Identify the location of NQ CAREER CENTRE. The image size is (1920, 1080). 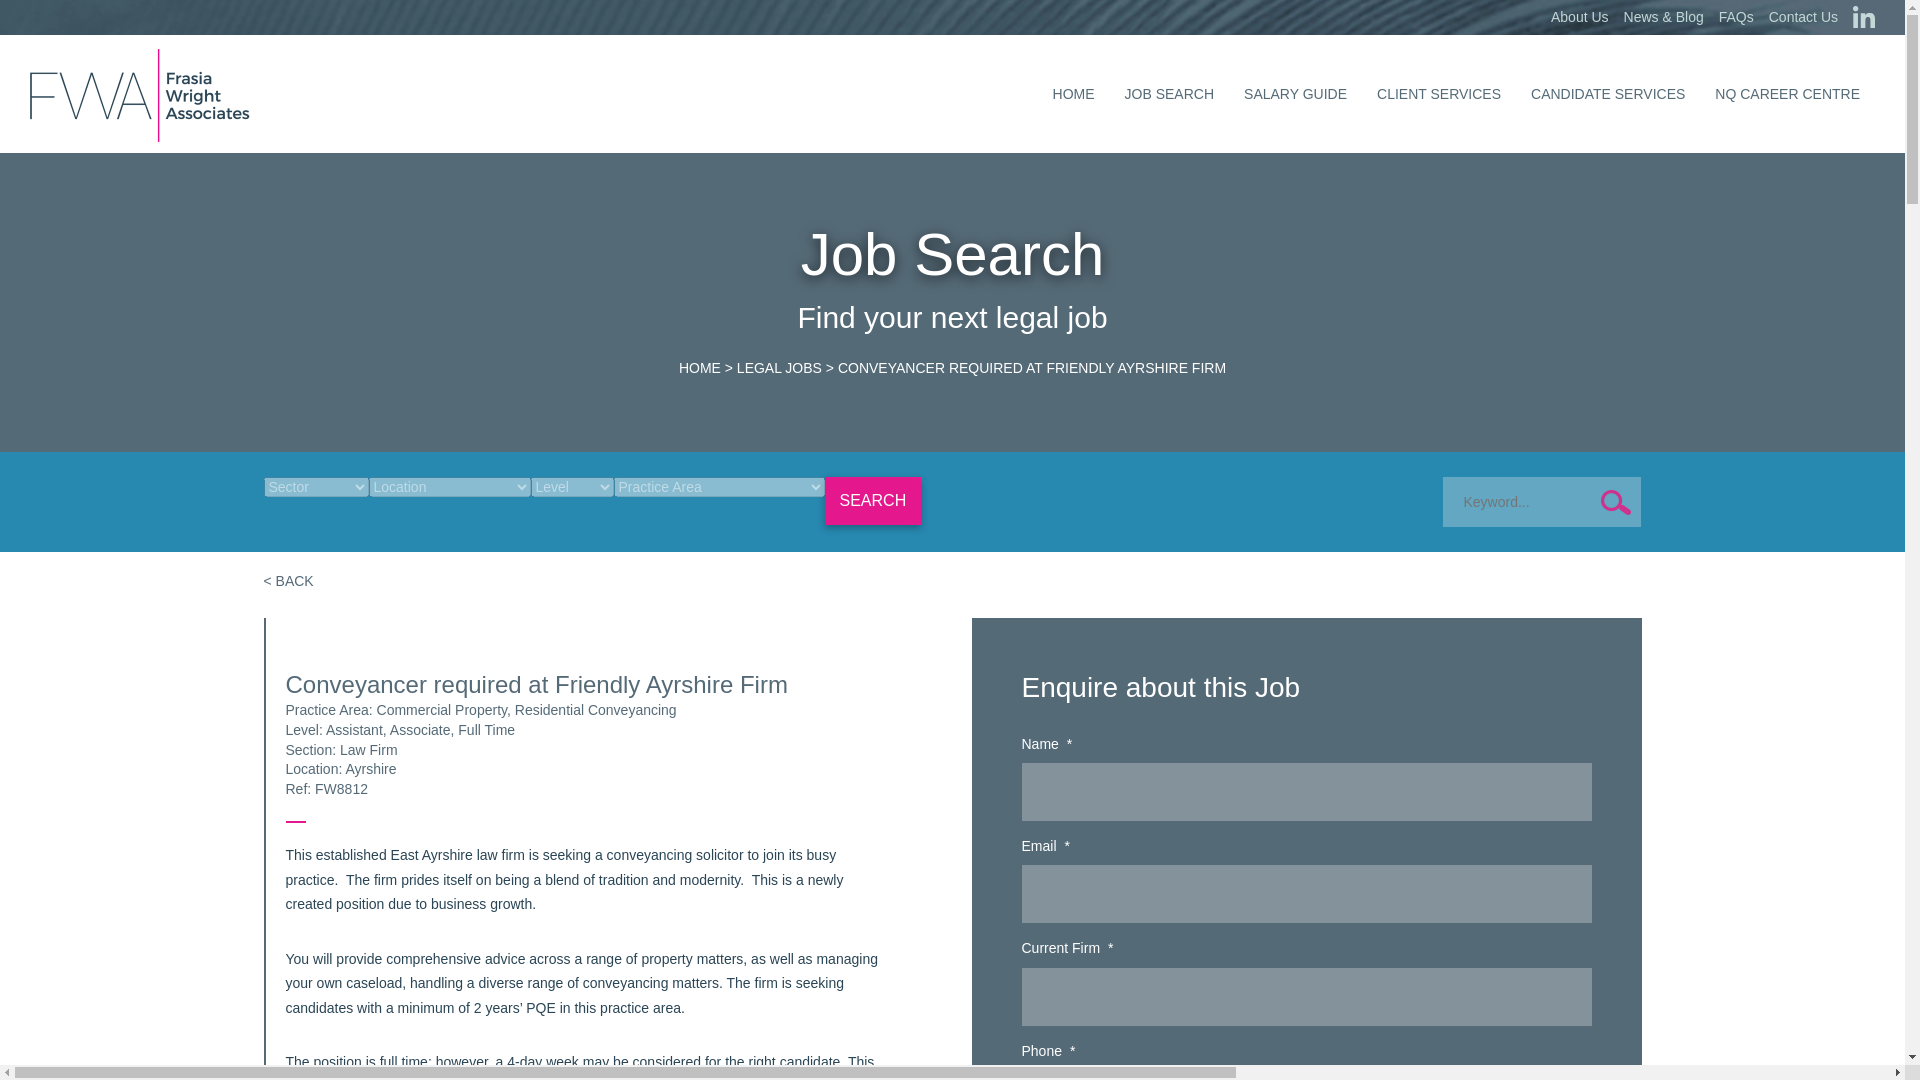
(1787, 94).